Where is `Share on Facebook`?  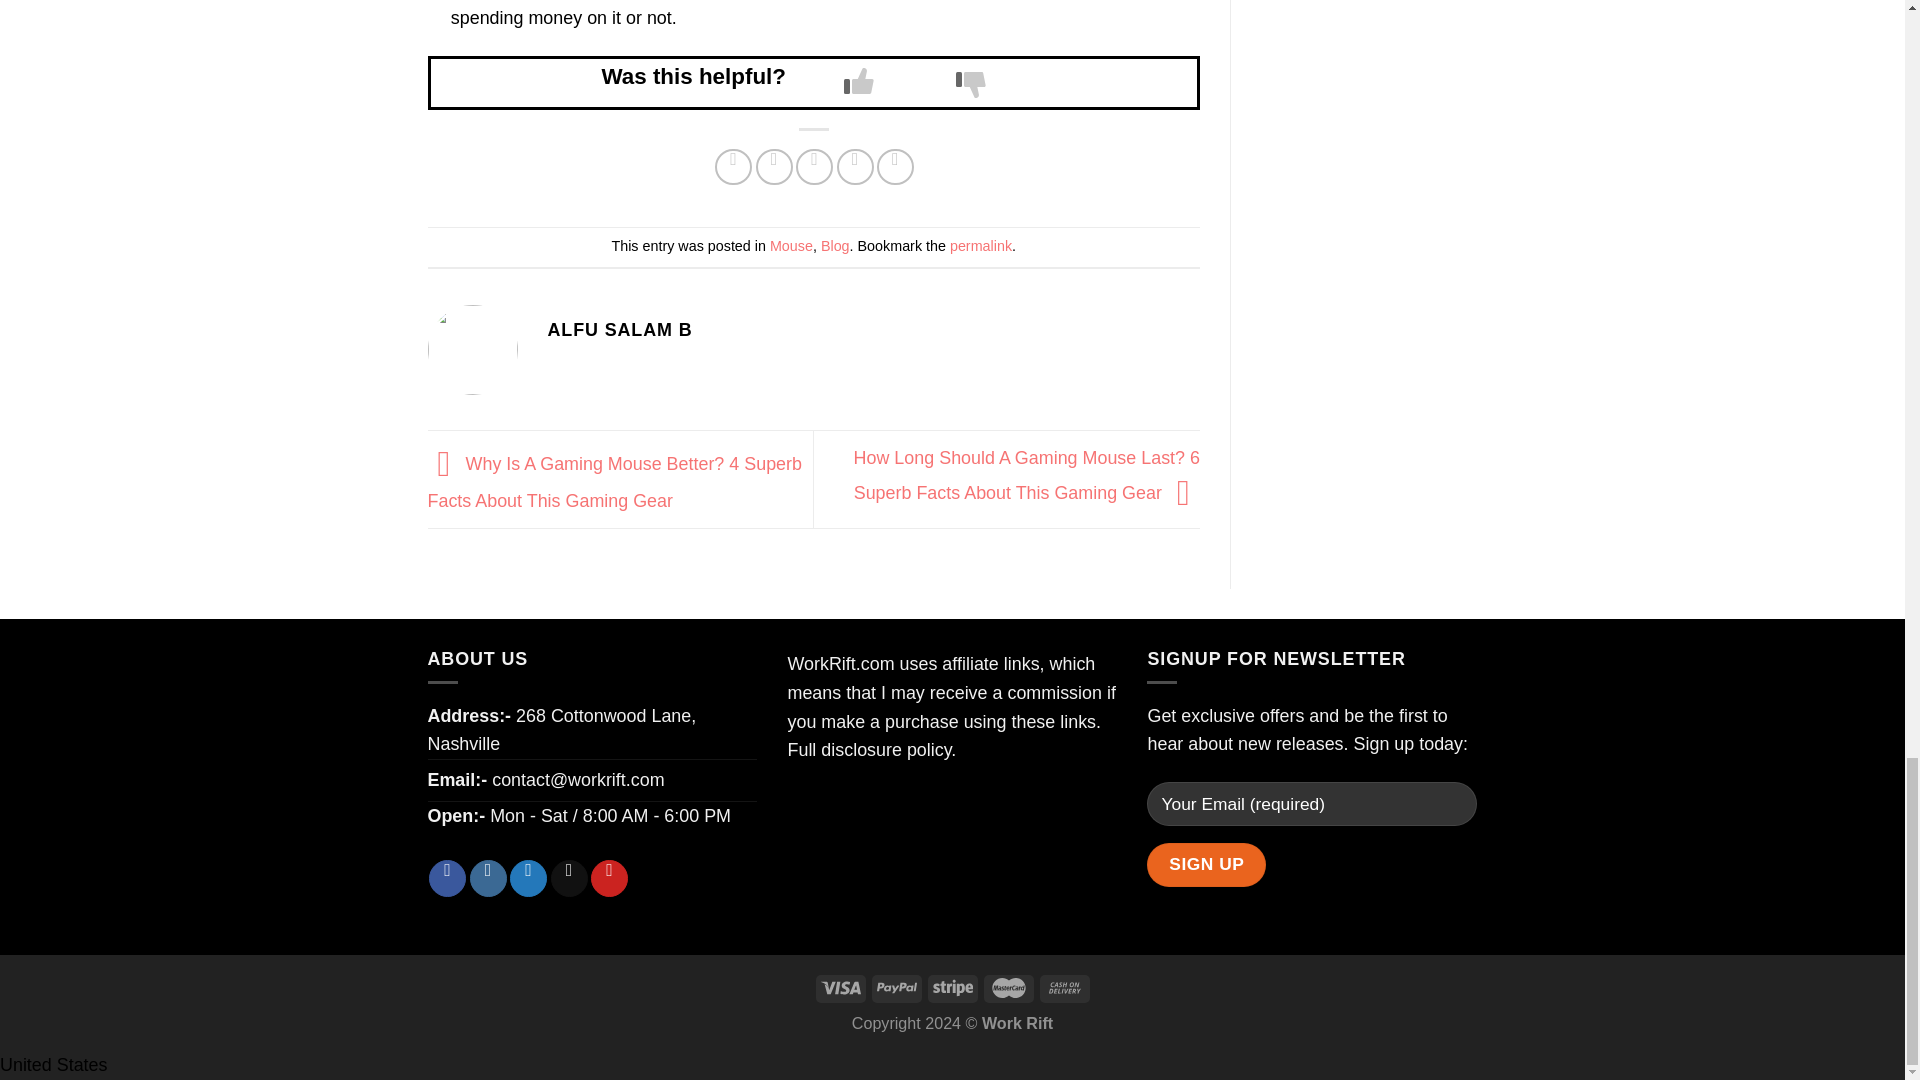 Share on Facebook is located at coordinates (733, 167).